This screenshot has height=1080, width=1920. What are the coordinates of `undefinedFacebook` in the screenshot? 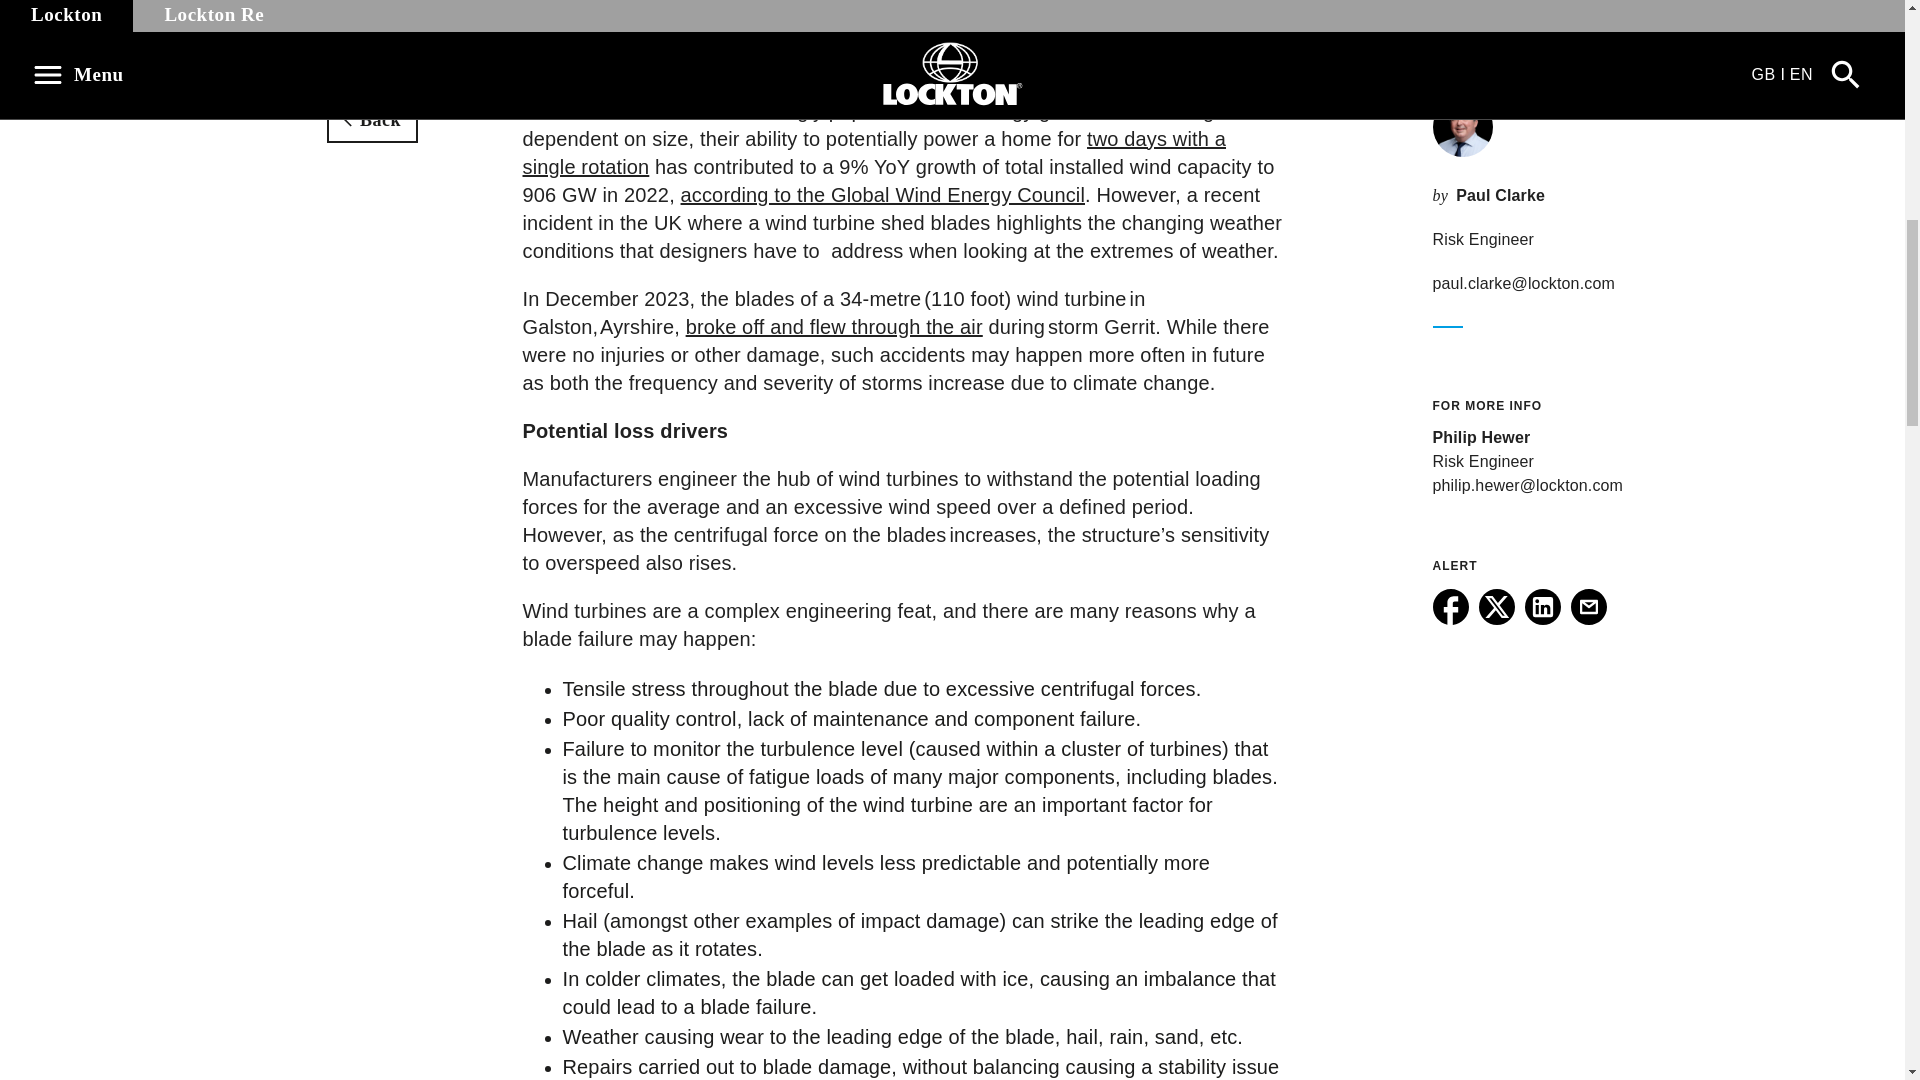 It's located at (1450, 606).